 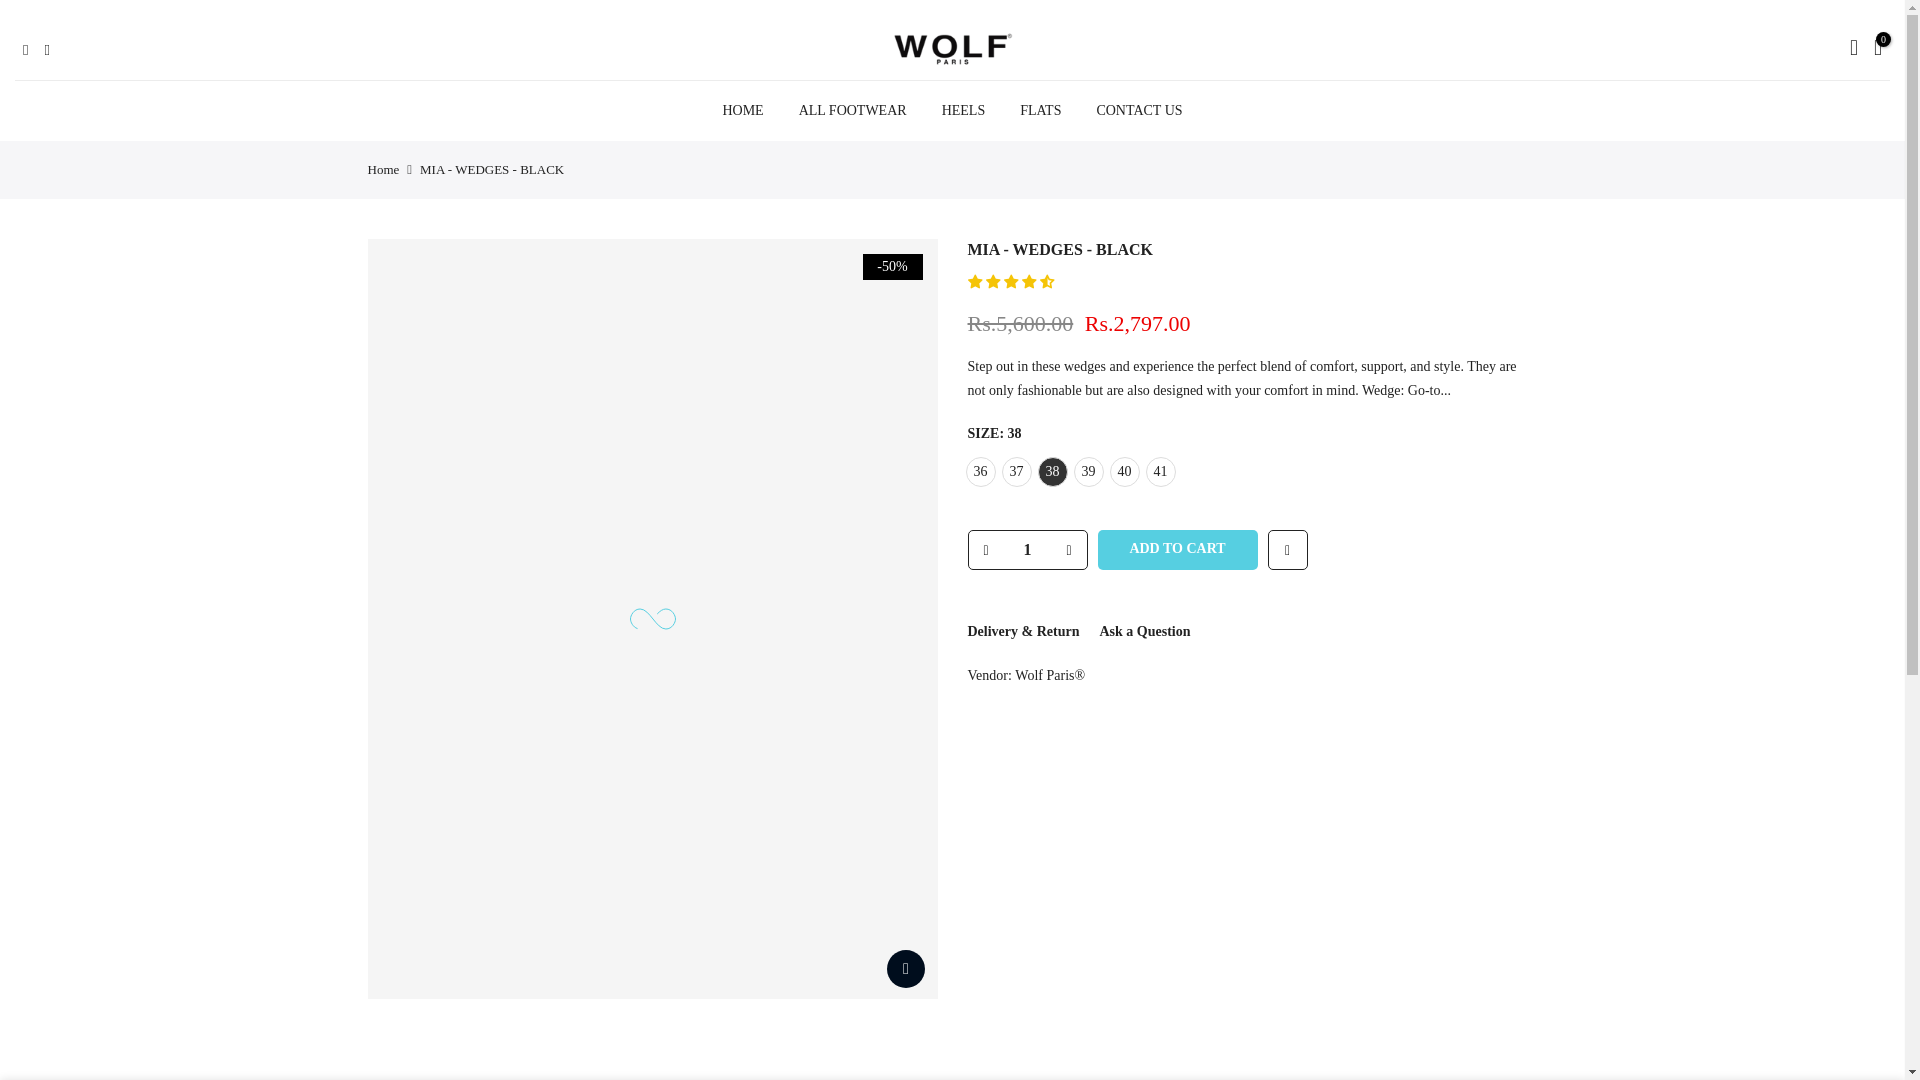 I want to click on ADD TO CART, so click(x=1178, y=550).